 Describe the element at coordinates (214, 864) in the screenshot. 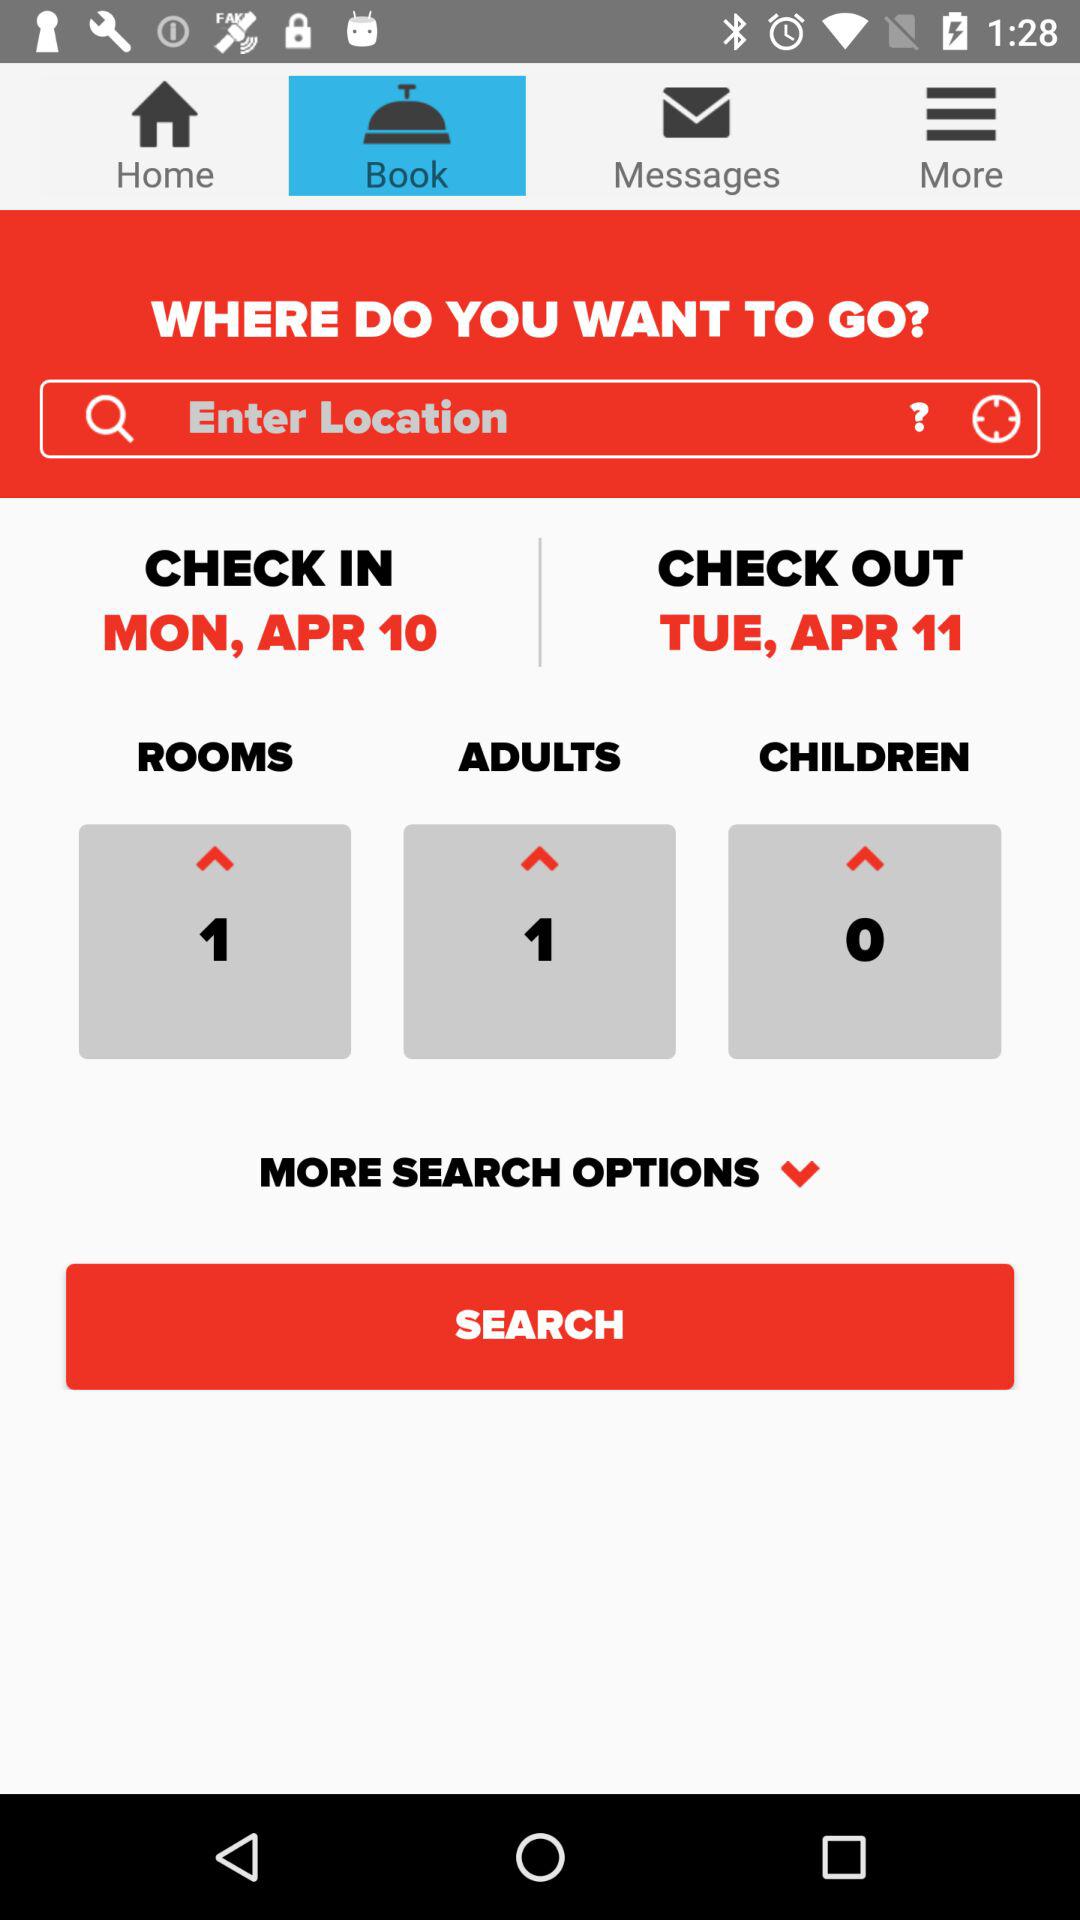

I see `change number of rooms` at that location.